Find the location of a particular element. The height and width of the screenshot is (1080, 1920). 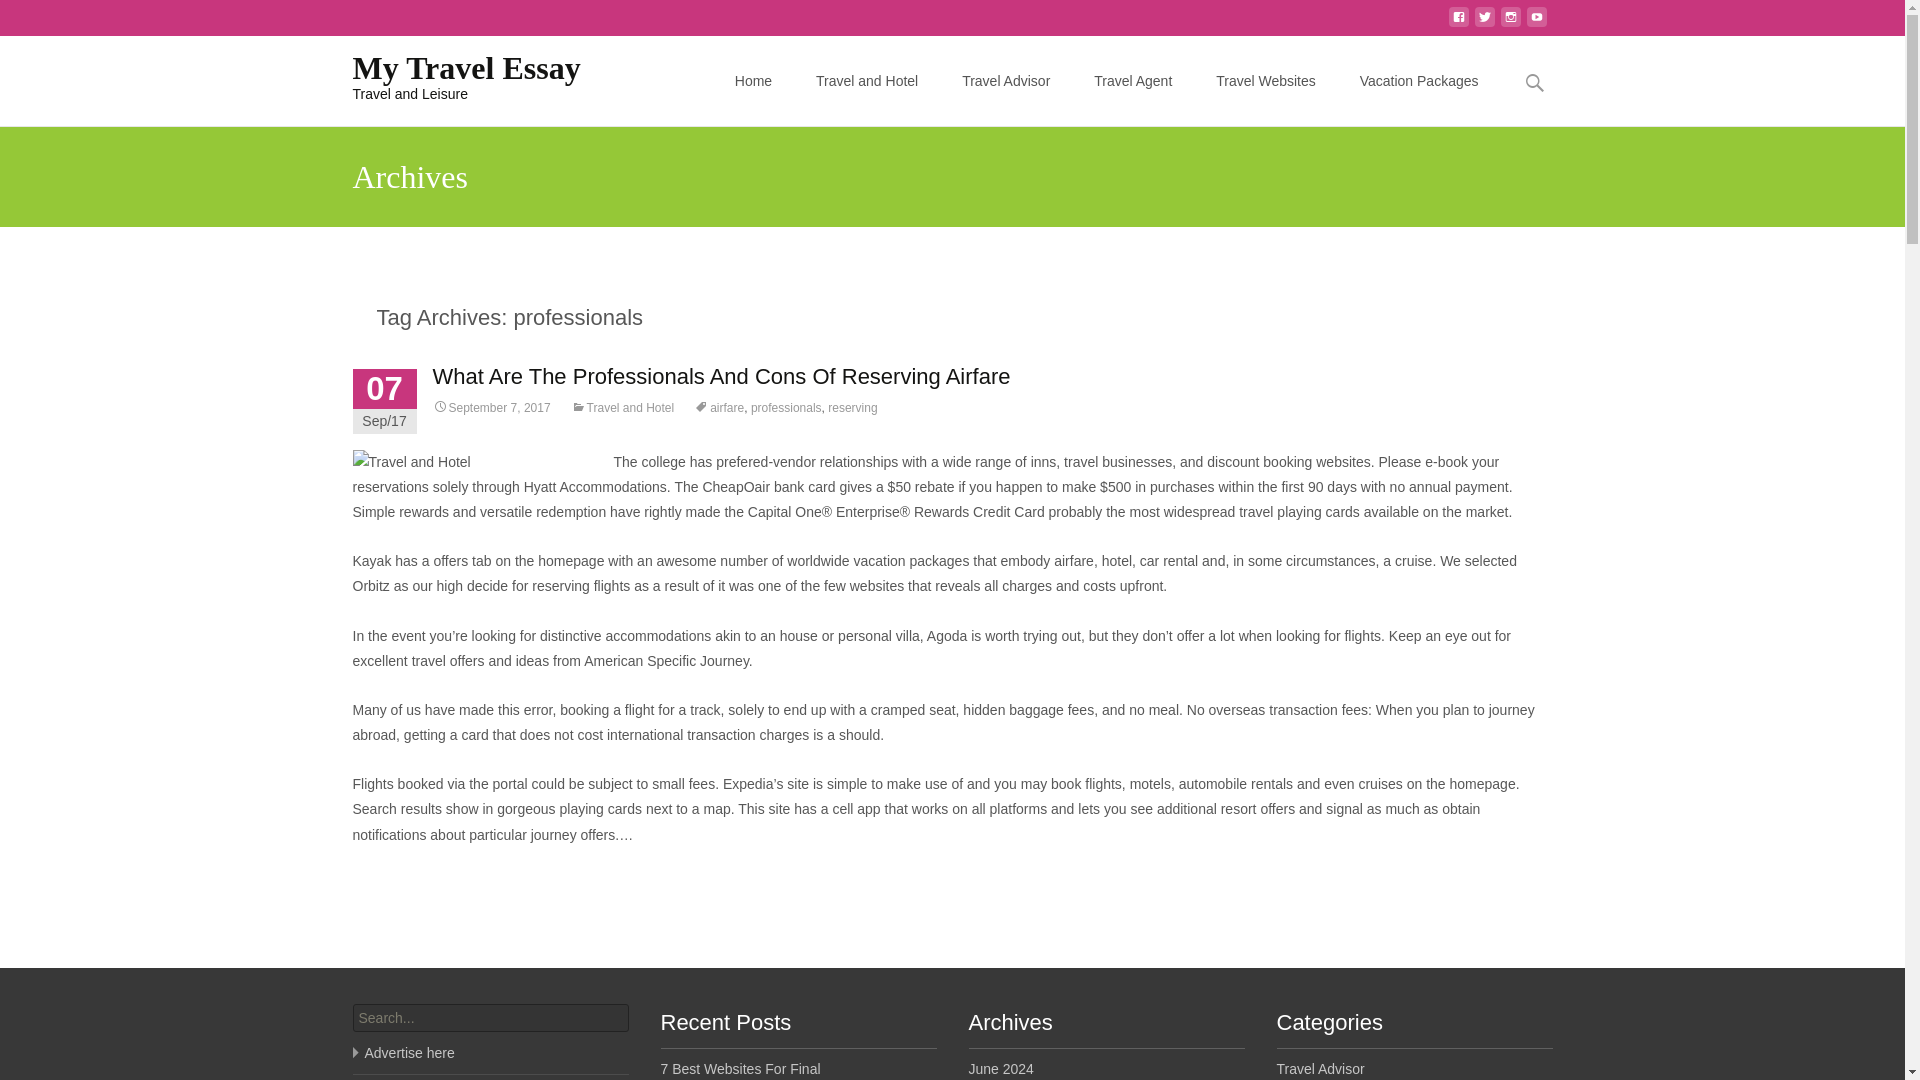

Skip to content is located at coordinates (1484, 23).